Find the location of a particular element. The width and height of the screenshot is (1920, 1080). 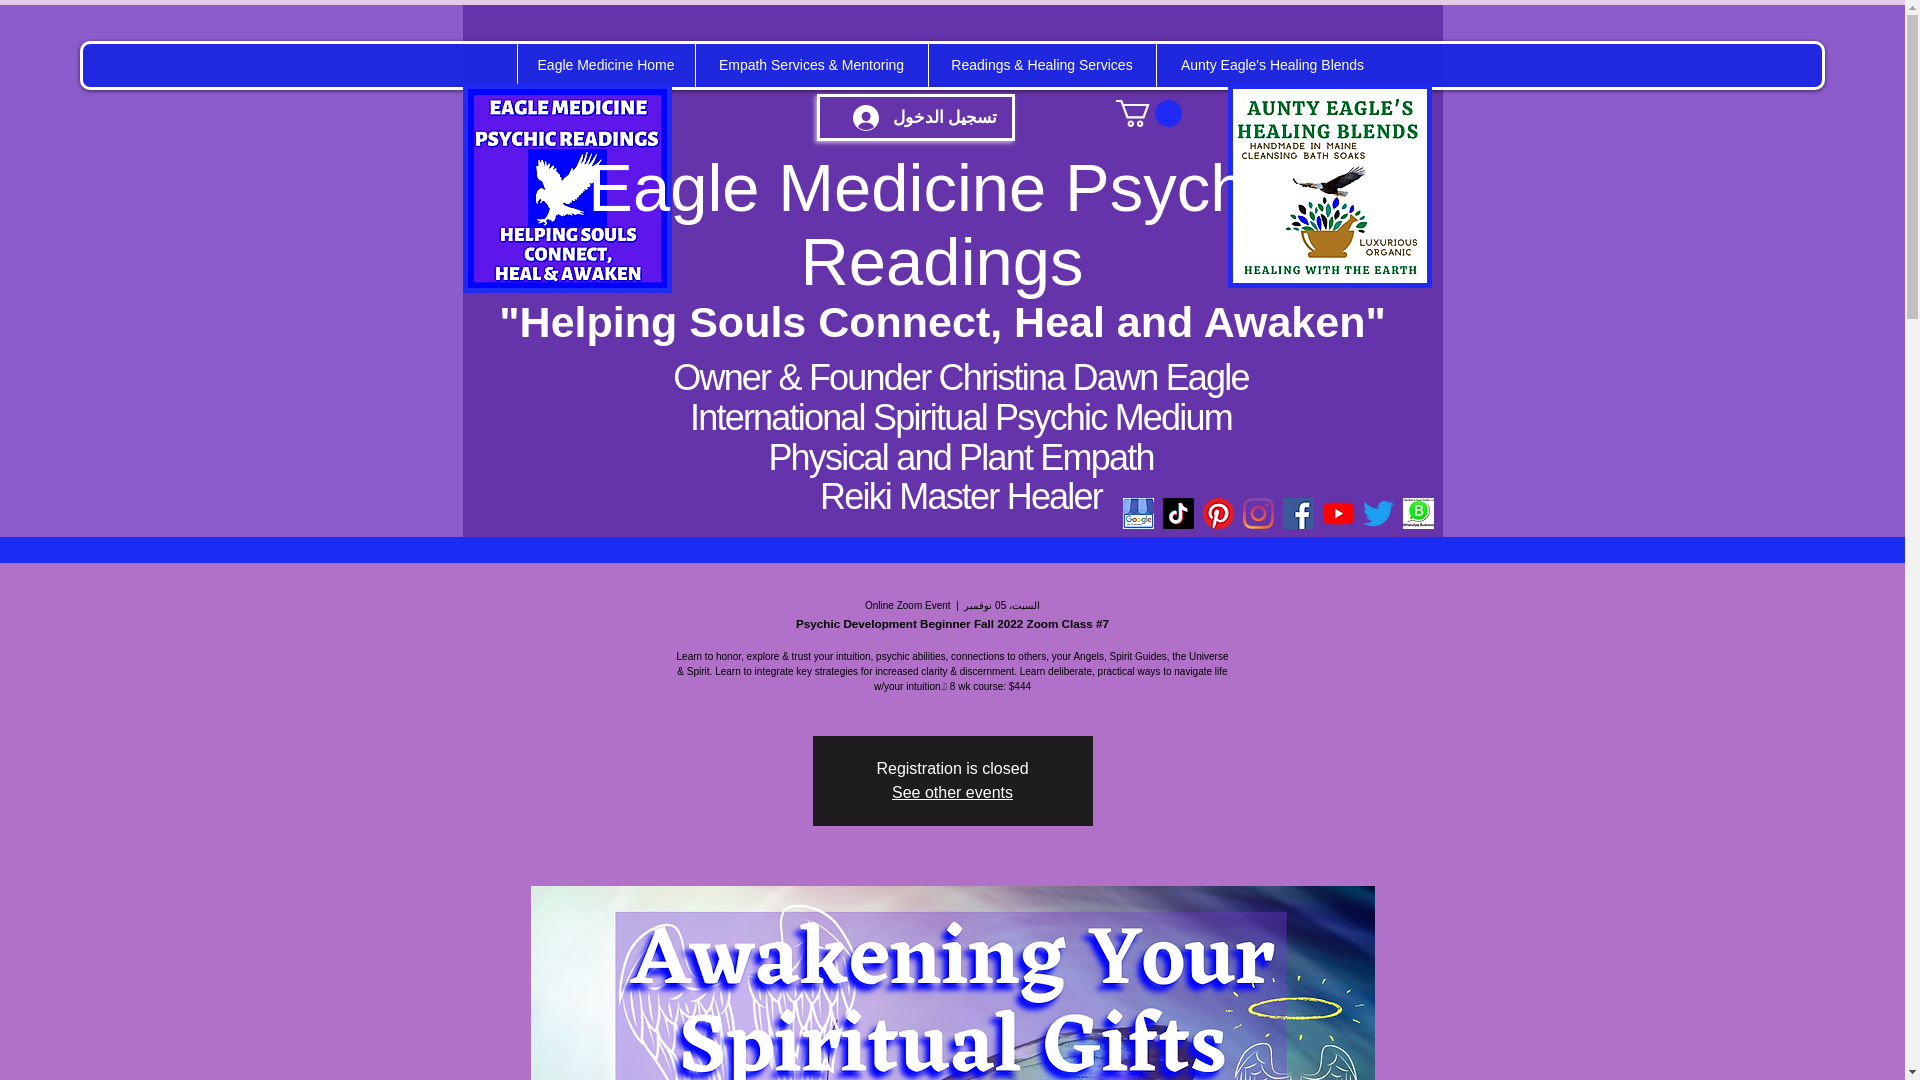

Eagle Medicine Psychic Readings is located at coordinates (942, 224).